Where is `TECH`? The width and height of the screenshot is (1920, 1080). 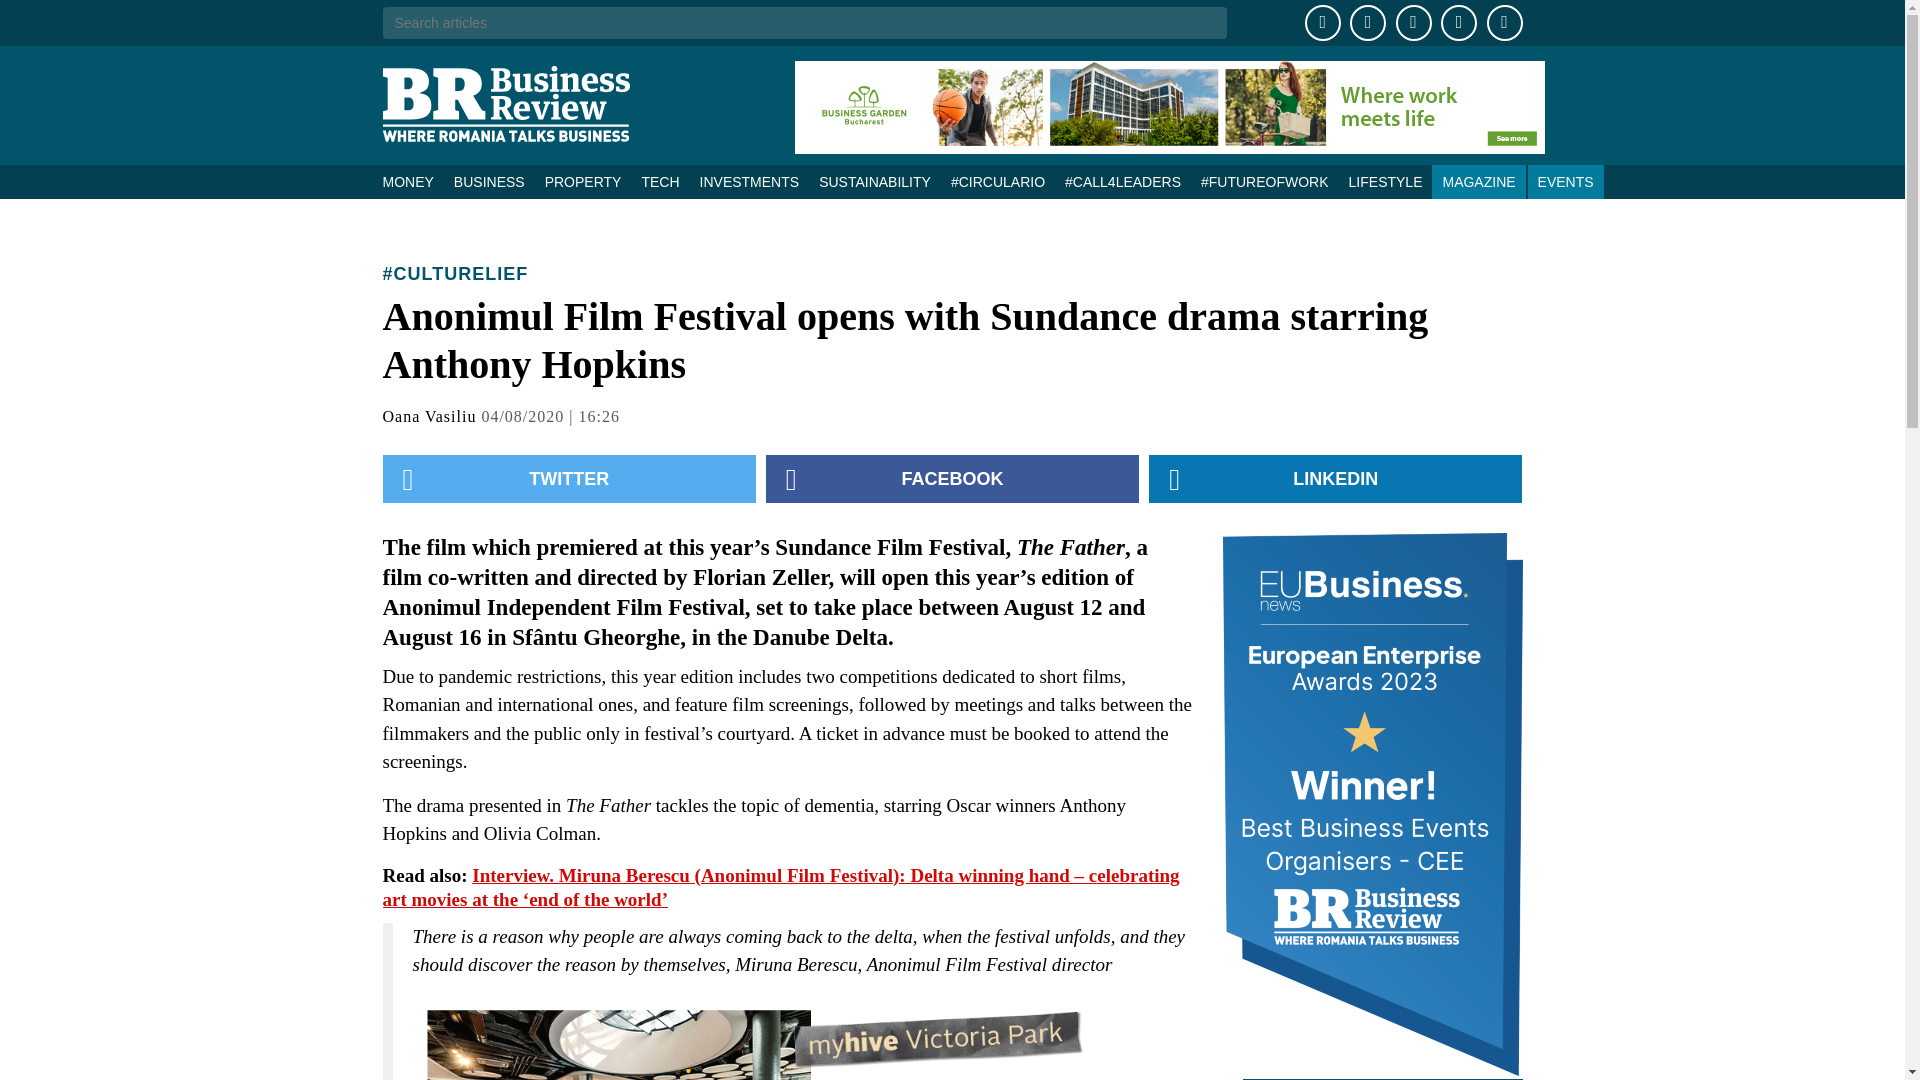 TECH is located at coordinates (660, 182).